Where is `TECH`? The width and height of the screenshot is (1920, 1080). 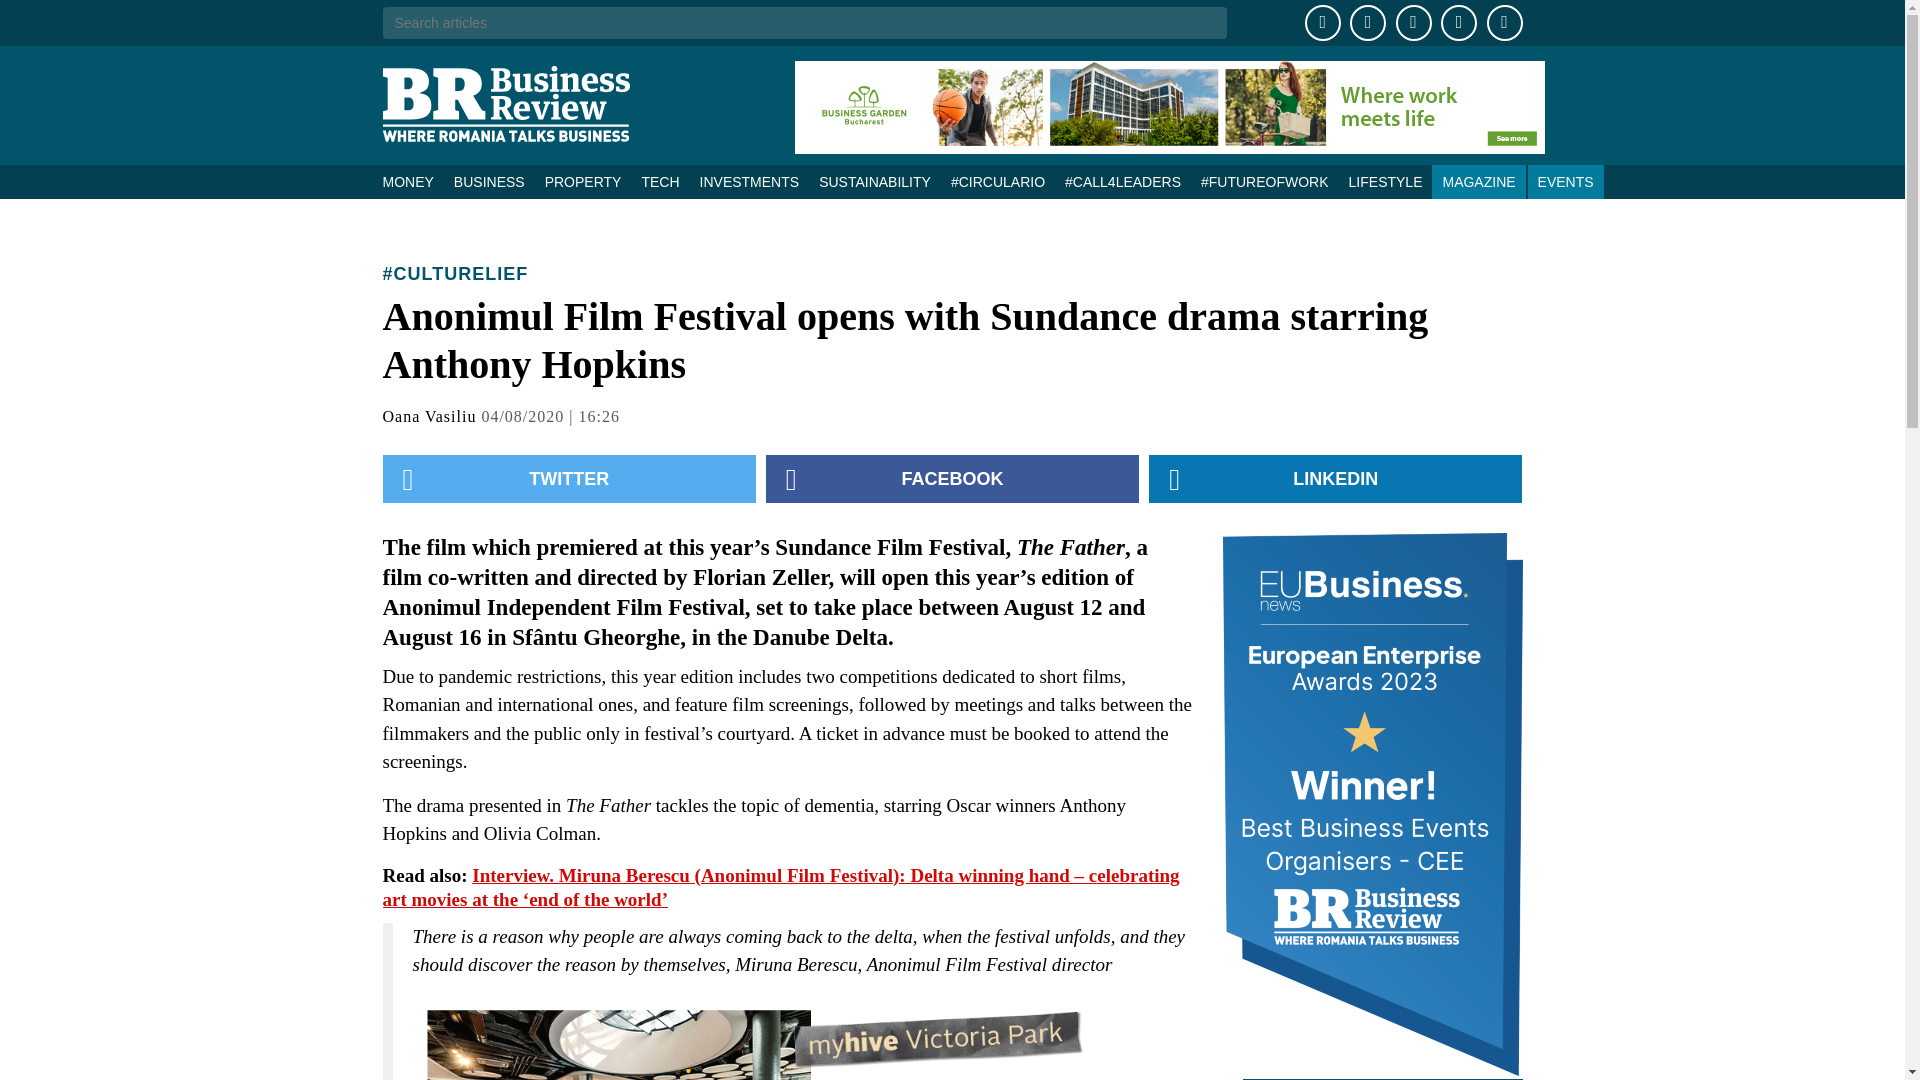 TECH is located at coordinates (660, 182).